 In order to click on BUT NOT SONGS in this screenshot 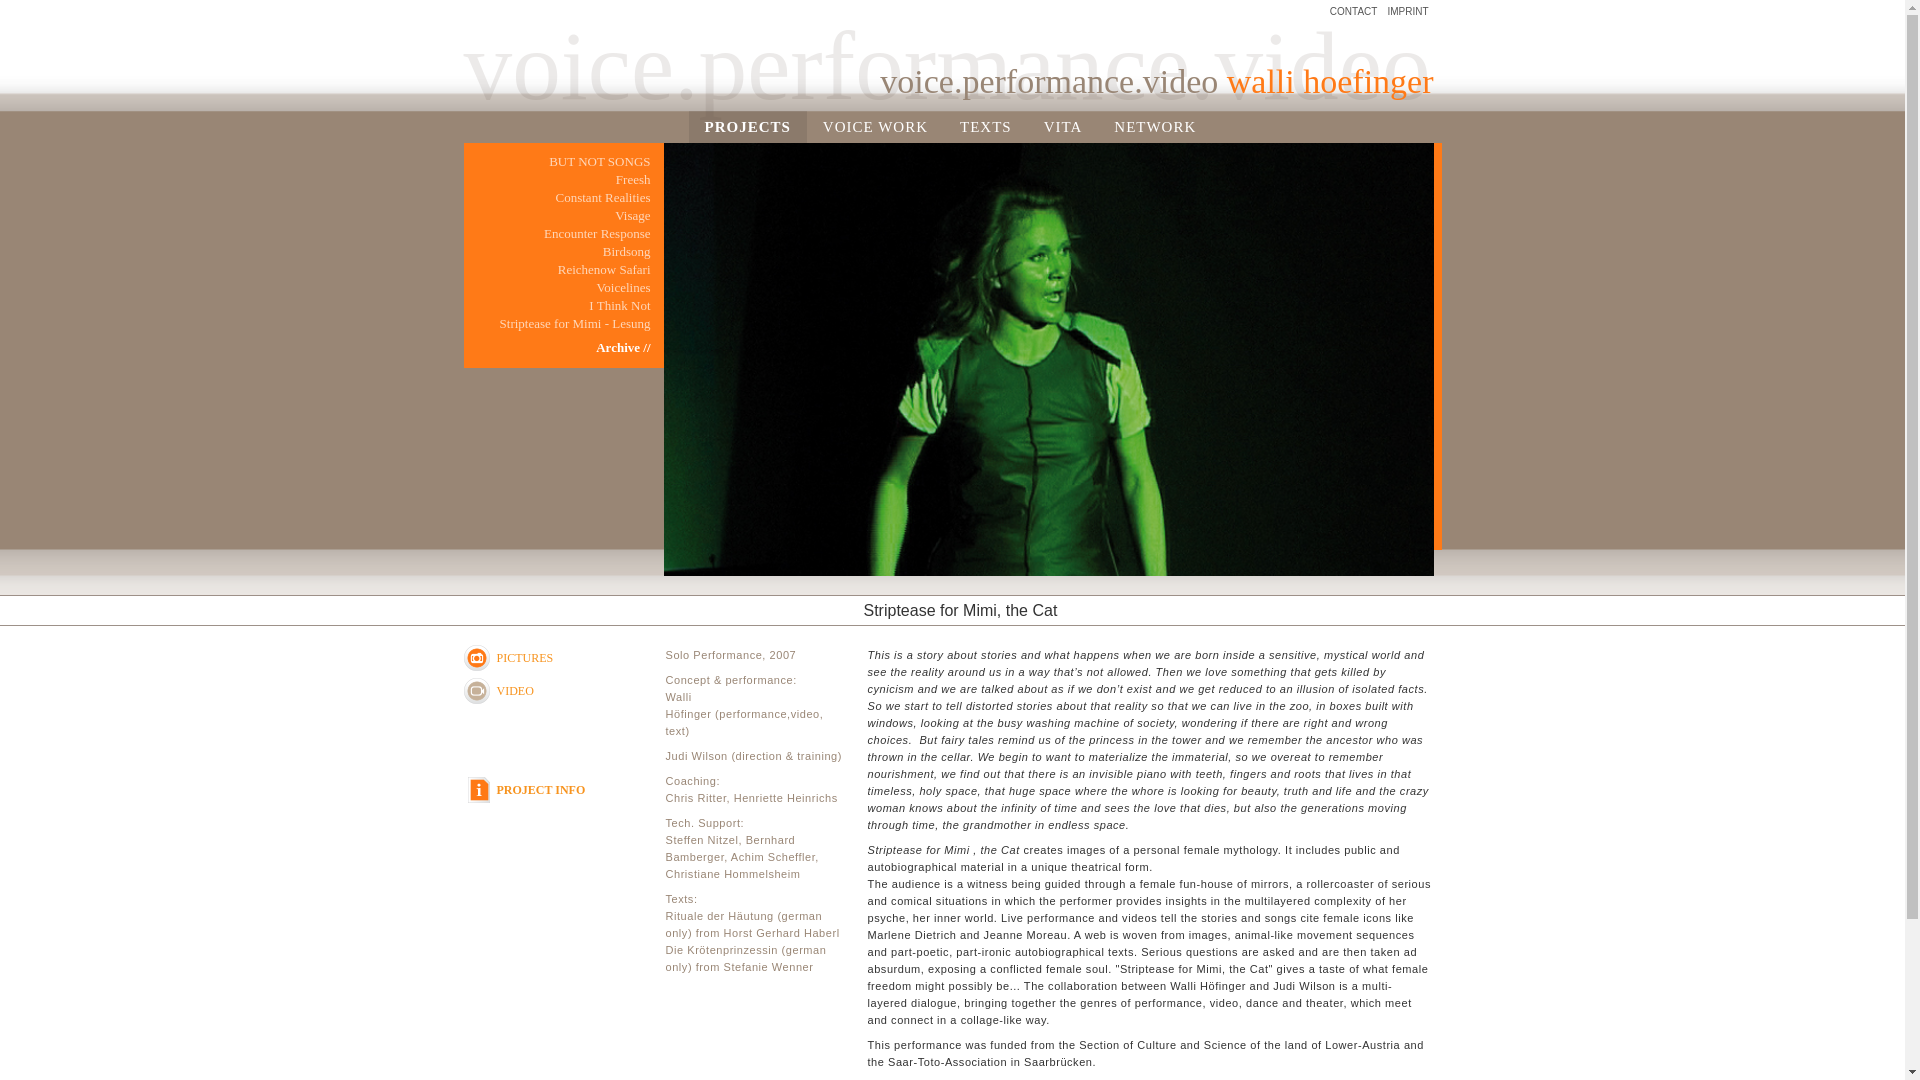, I will do `click(557, 162)`.